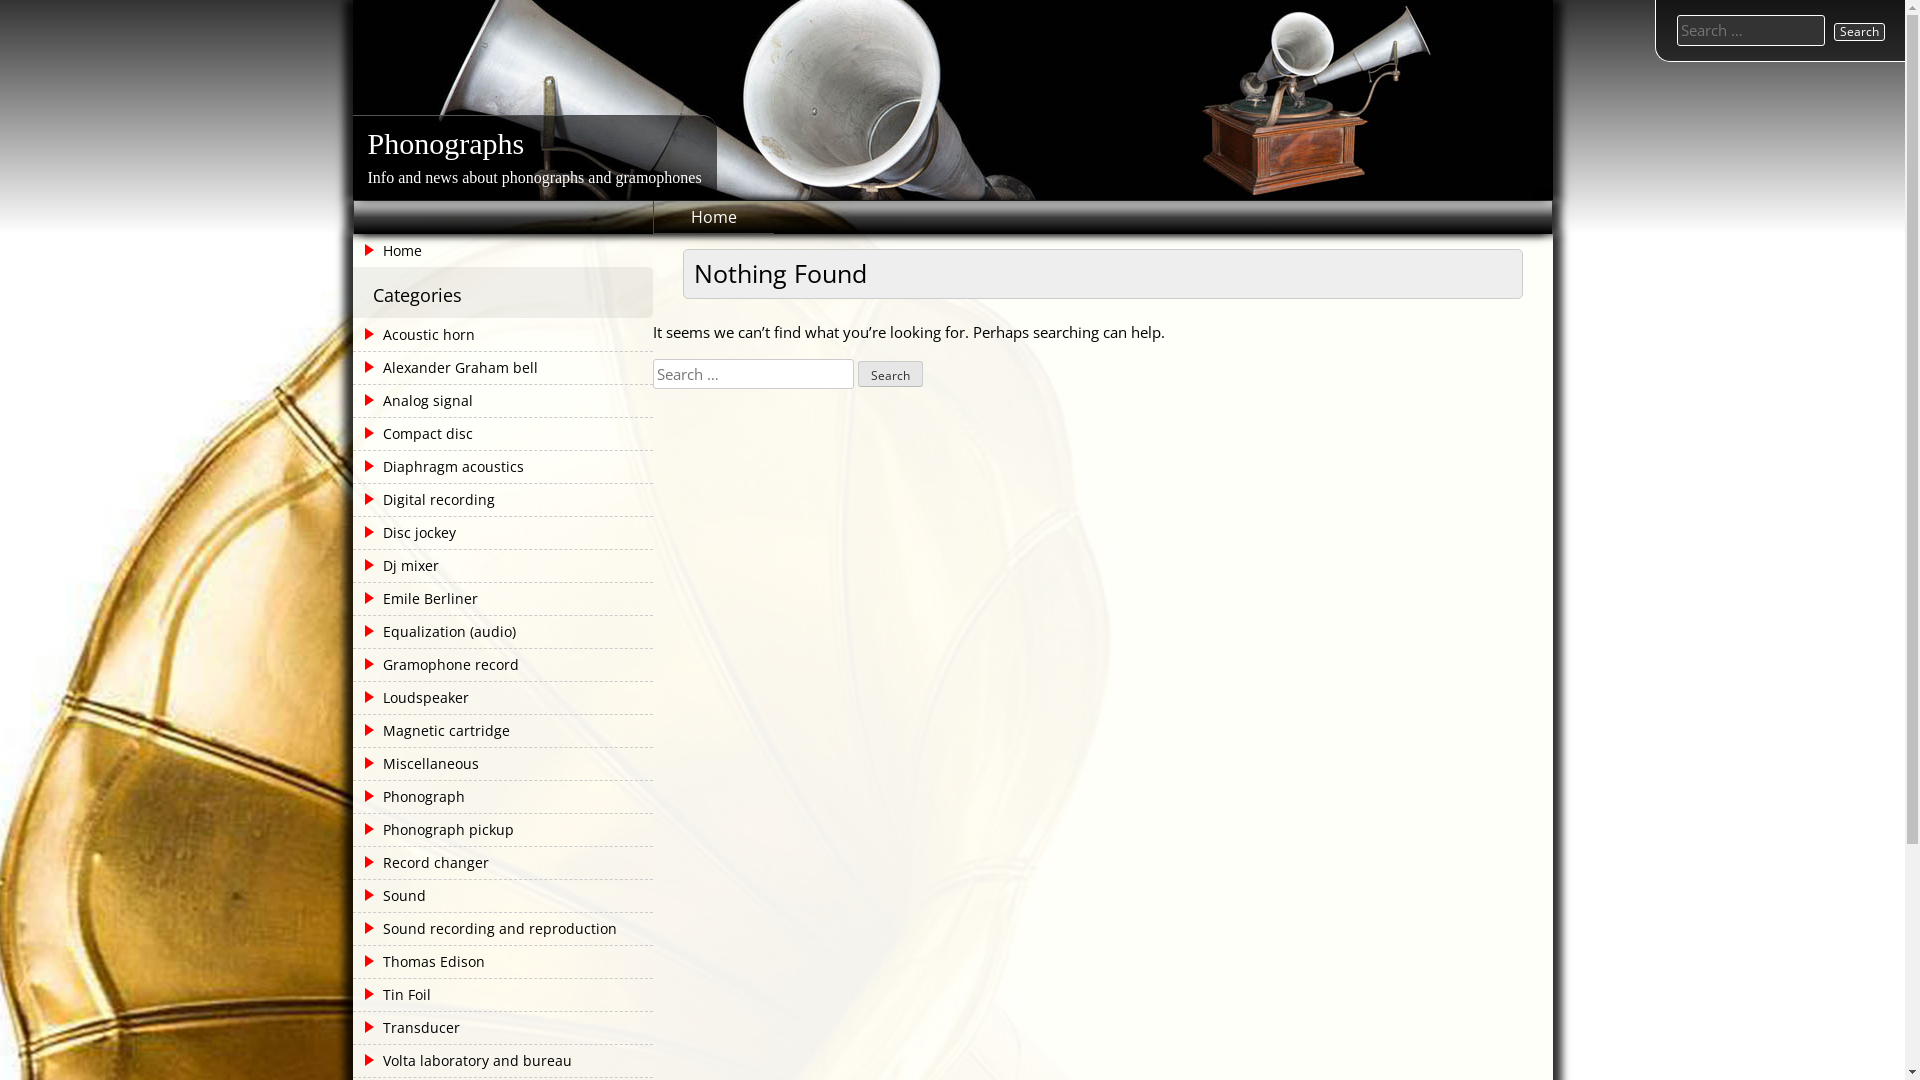 The height and width of the screenshot is (1080, 1920). I want to click on Phonographs, so click(446, 144).